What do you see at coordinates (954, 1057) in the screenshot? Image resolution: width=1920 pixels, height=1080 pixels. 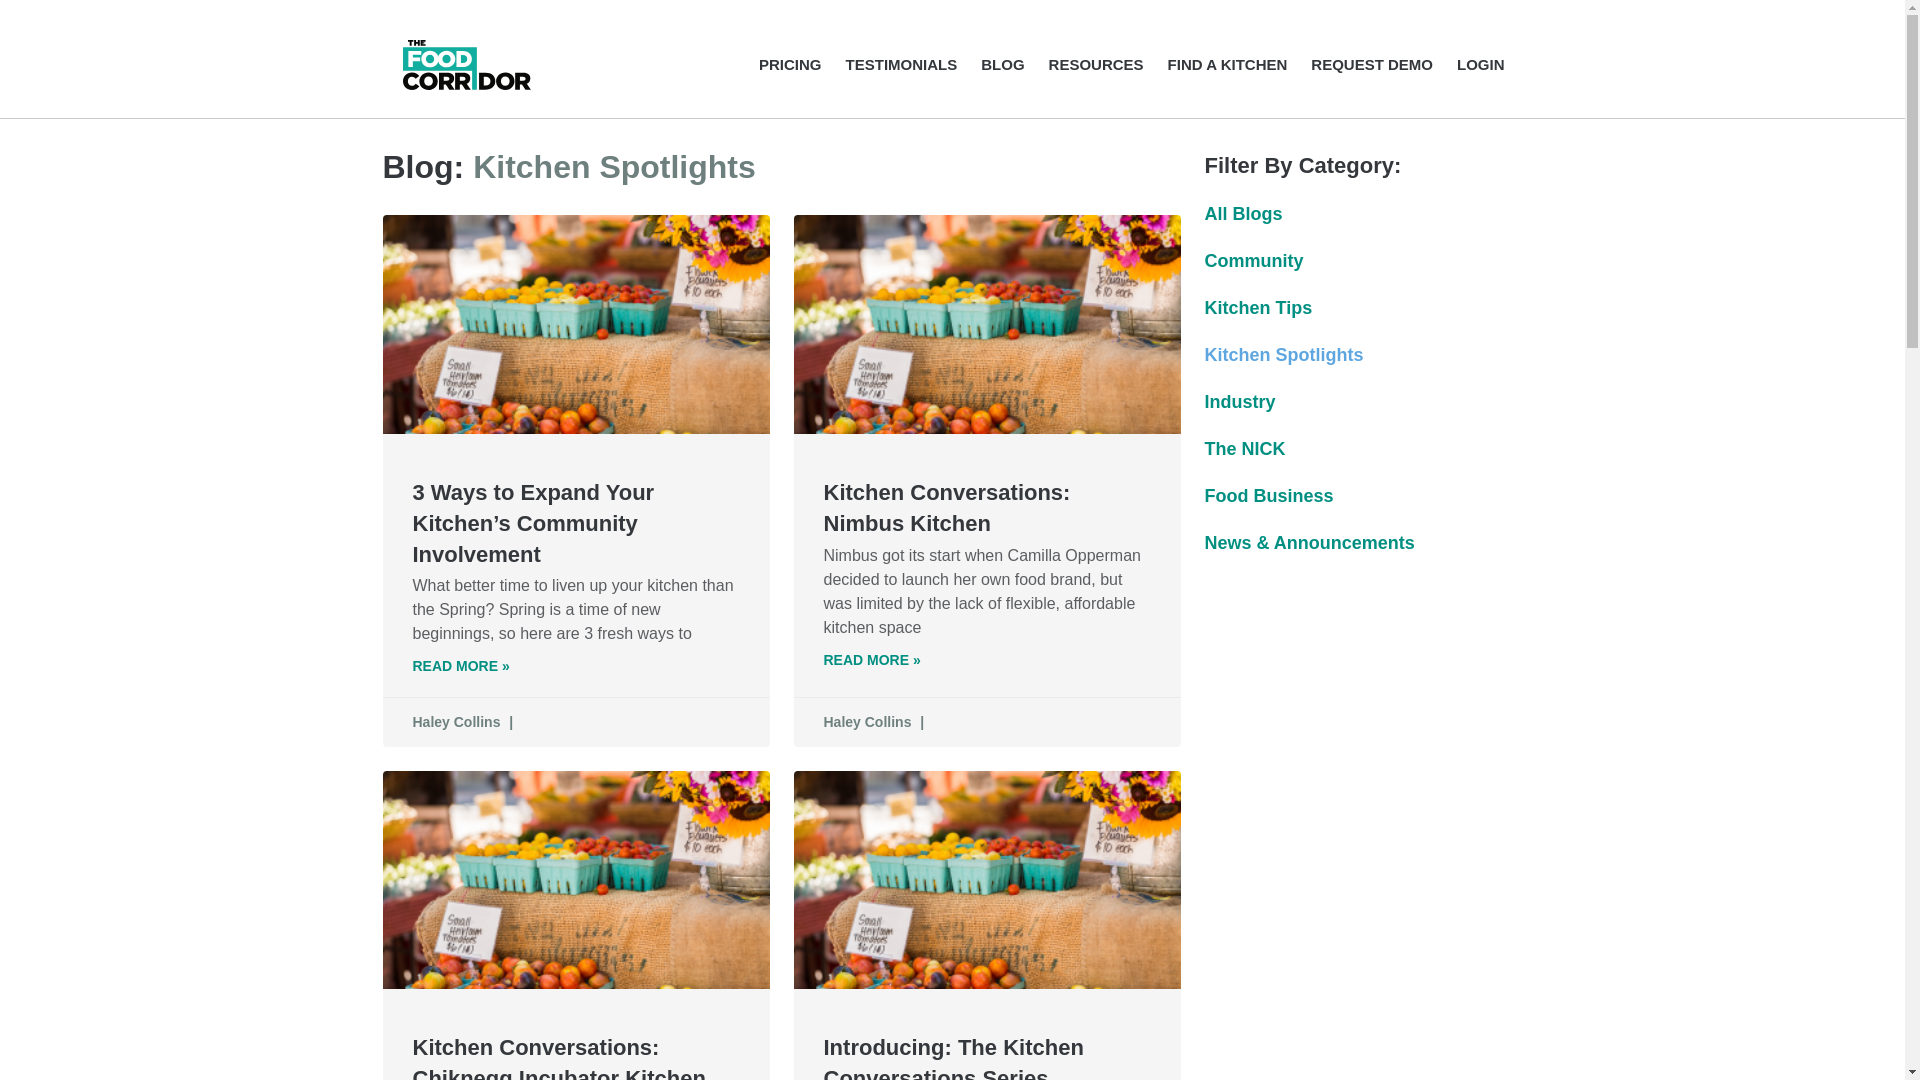 I see `Introducing: The Kitchen Conversations Series` at bounding box center [954, 1057].